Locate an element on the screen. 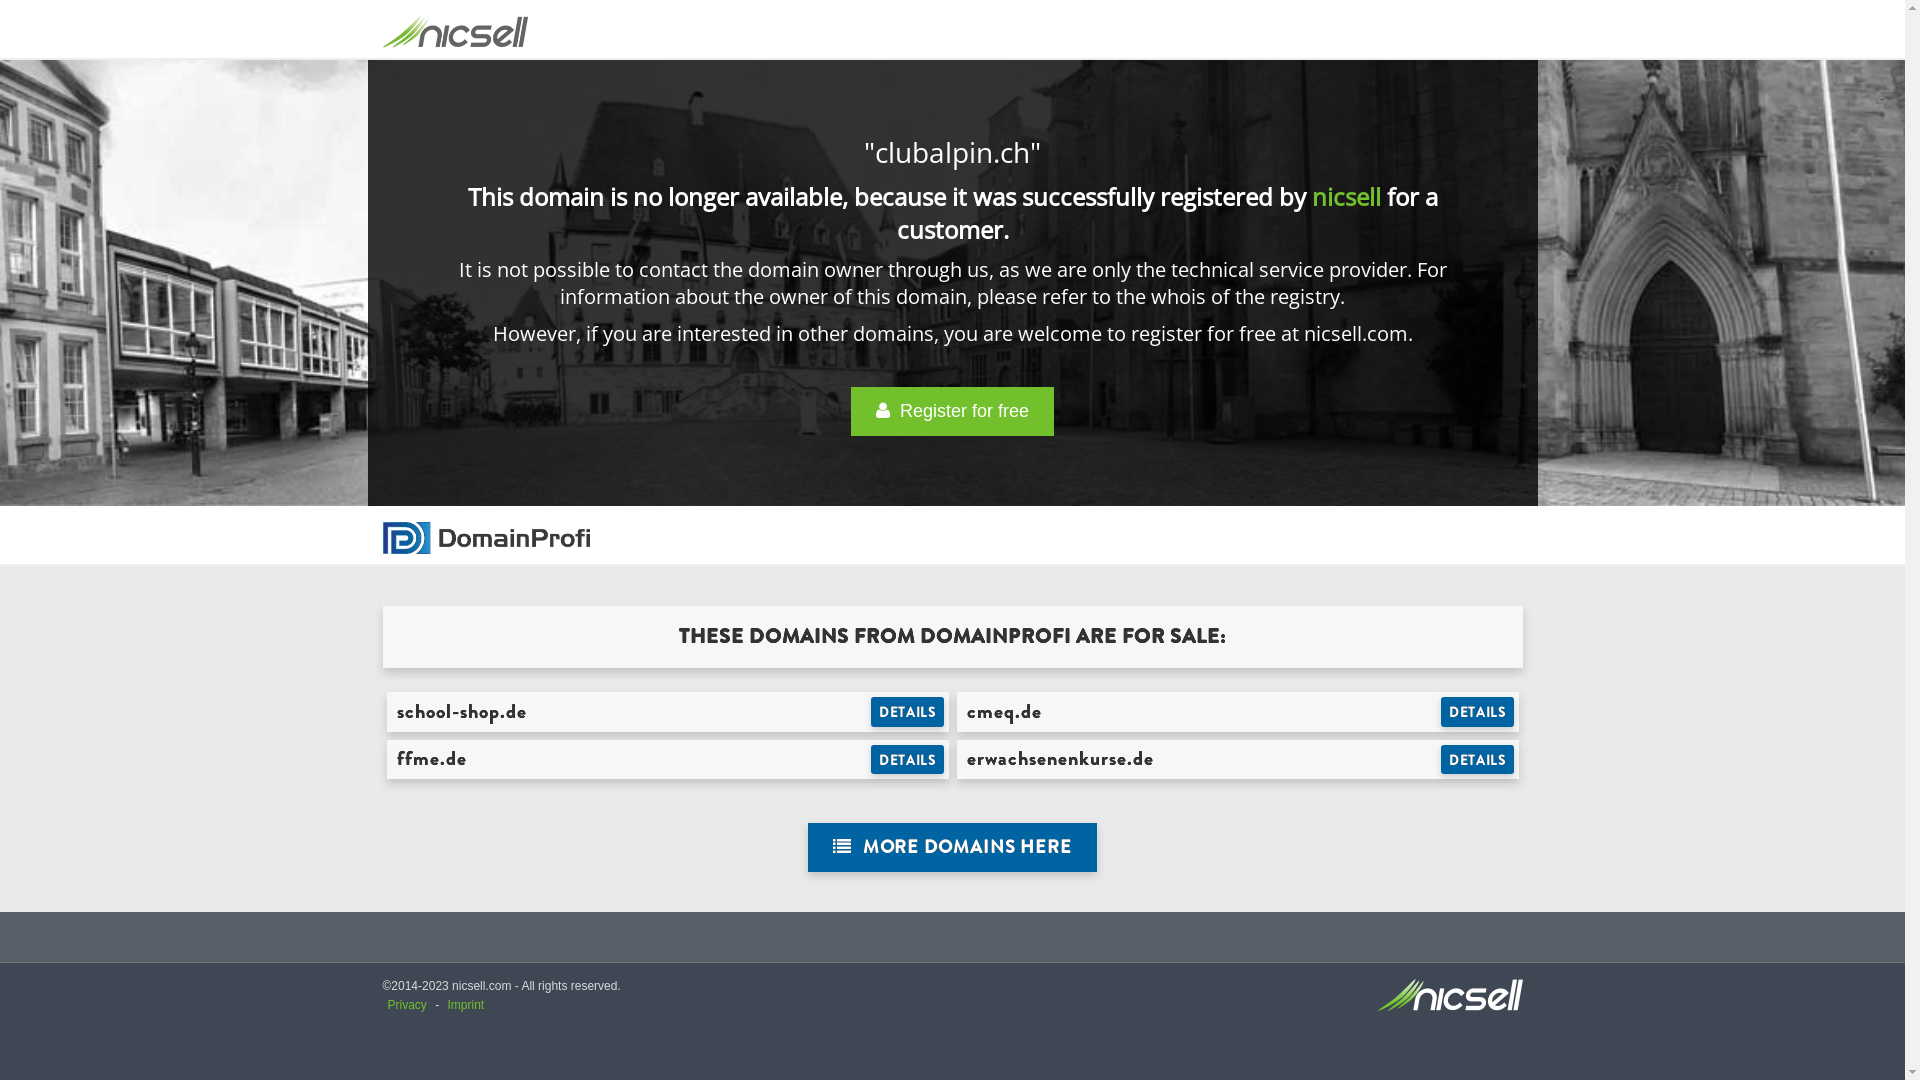 The height and width of the screenshot is (1080, 1920). DETAILS is located at coordinates (908, 760).